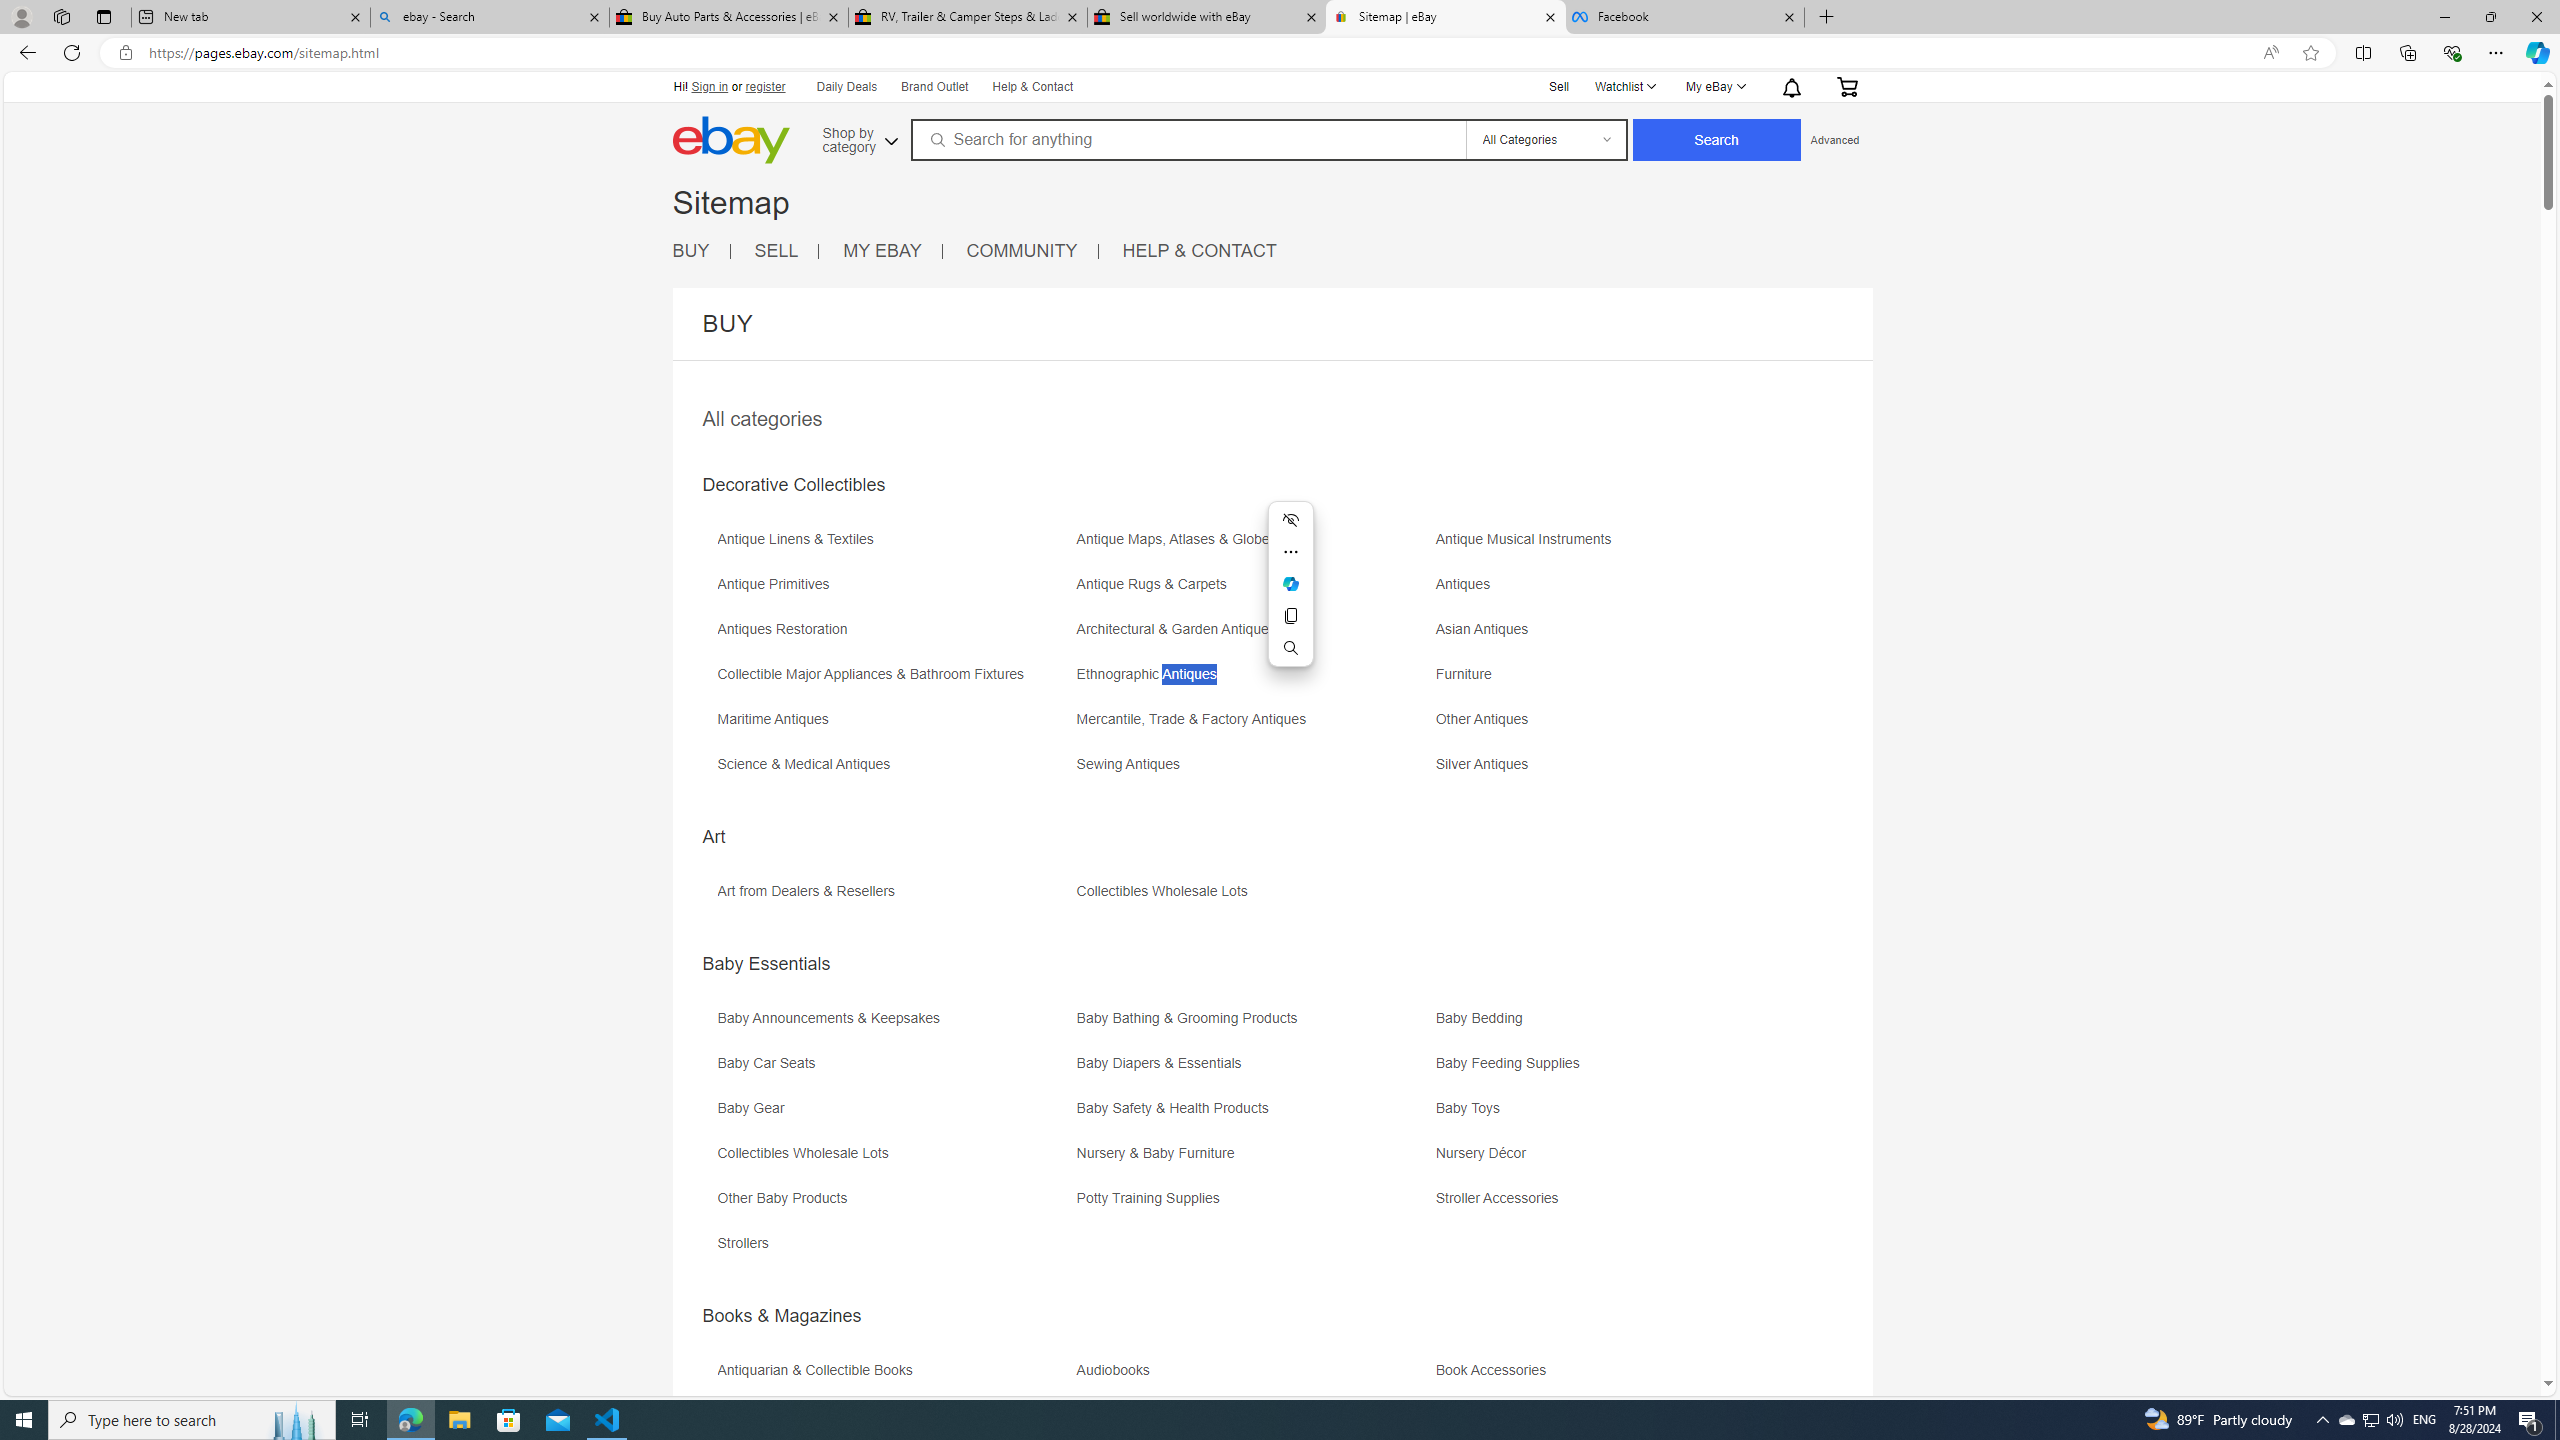 The width and height of the screenshot is (2560, 1440). I want to click on Baby Toys, so click(1614, 1115).